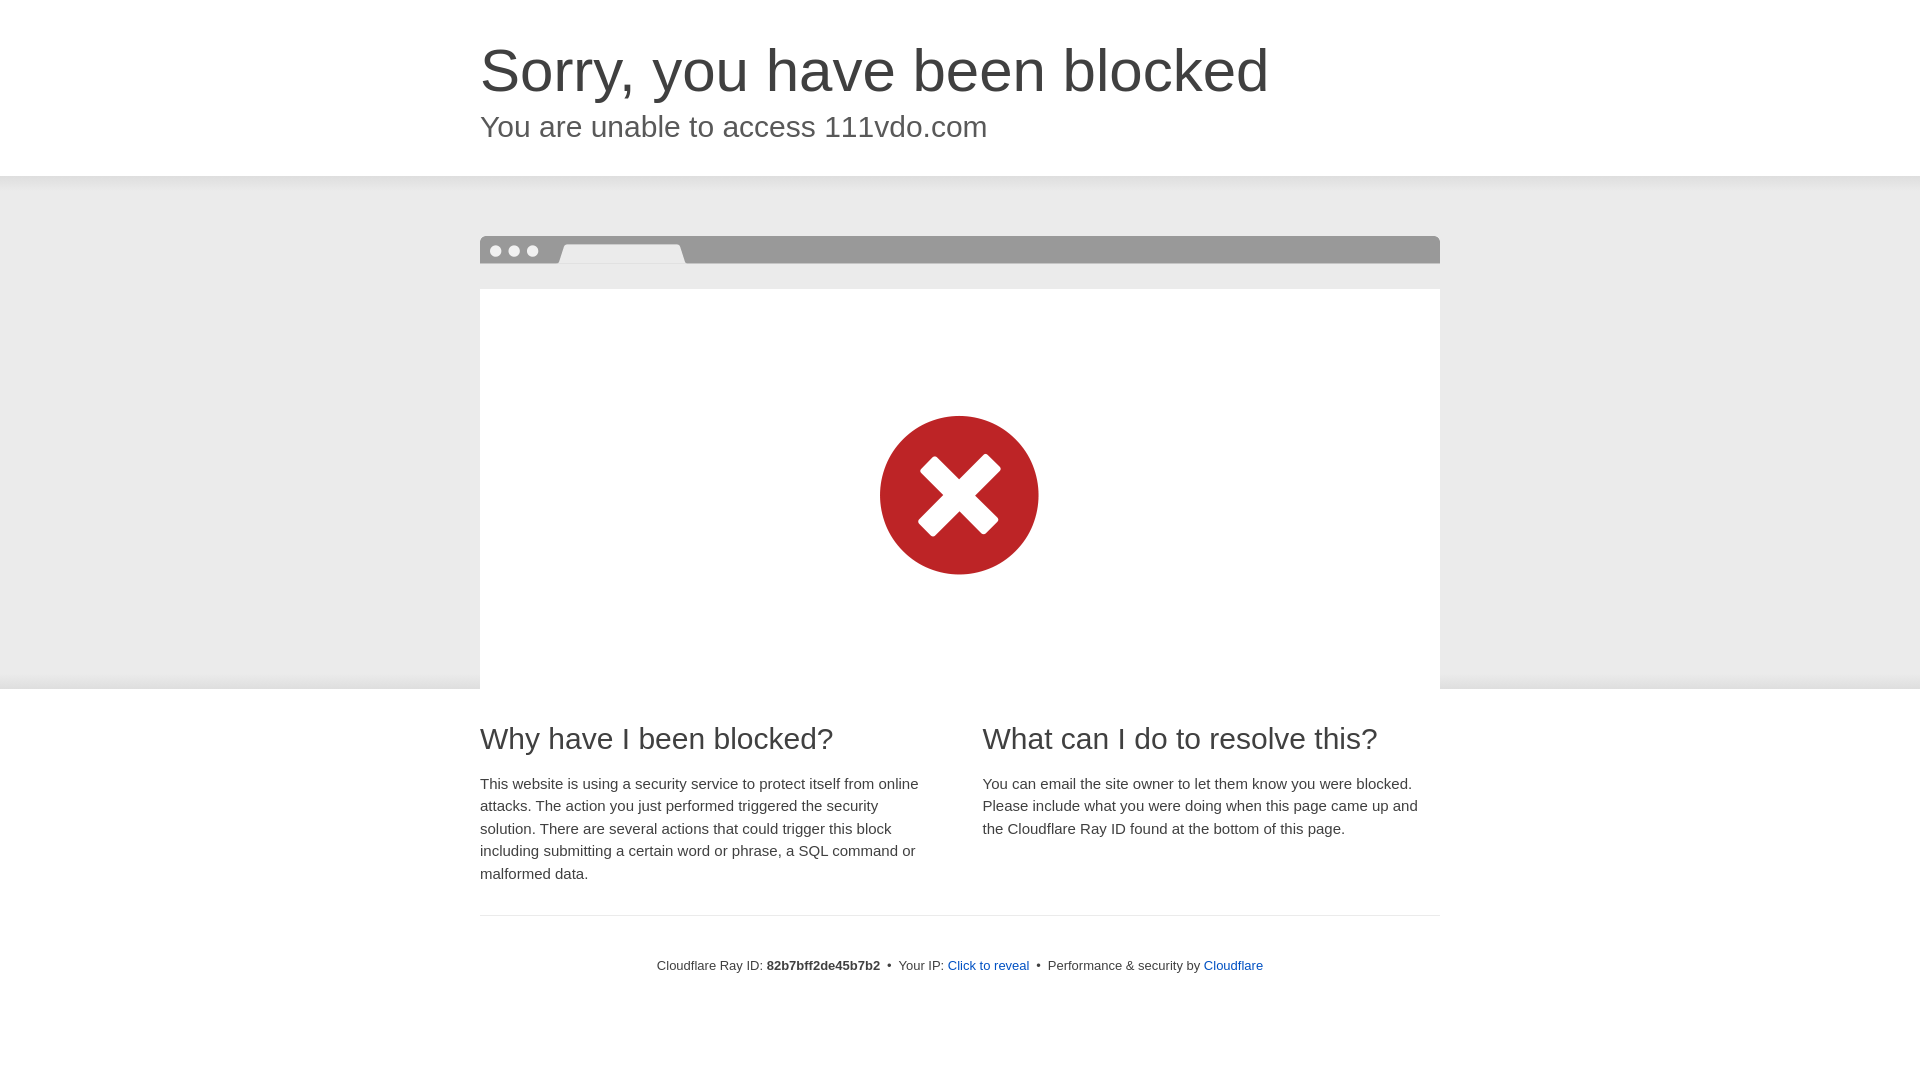  Describe the element at coordinates (1234, 966) in the screenshot. I see `Cloudflare` at that location.